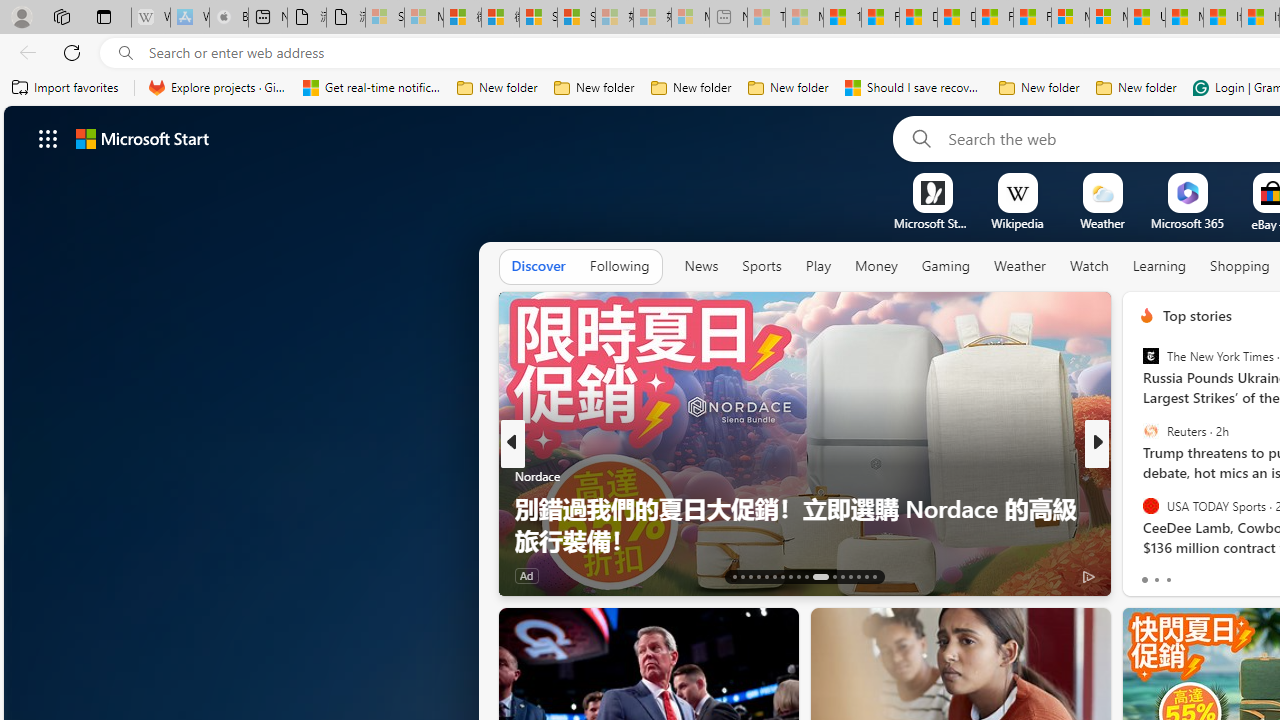  I want to click on Top stories, so click(1196, 315).